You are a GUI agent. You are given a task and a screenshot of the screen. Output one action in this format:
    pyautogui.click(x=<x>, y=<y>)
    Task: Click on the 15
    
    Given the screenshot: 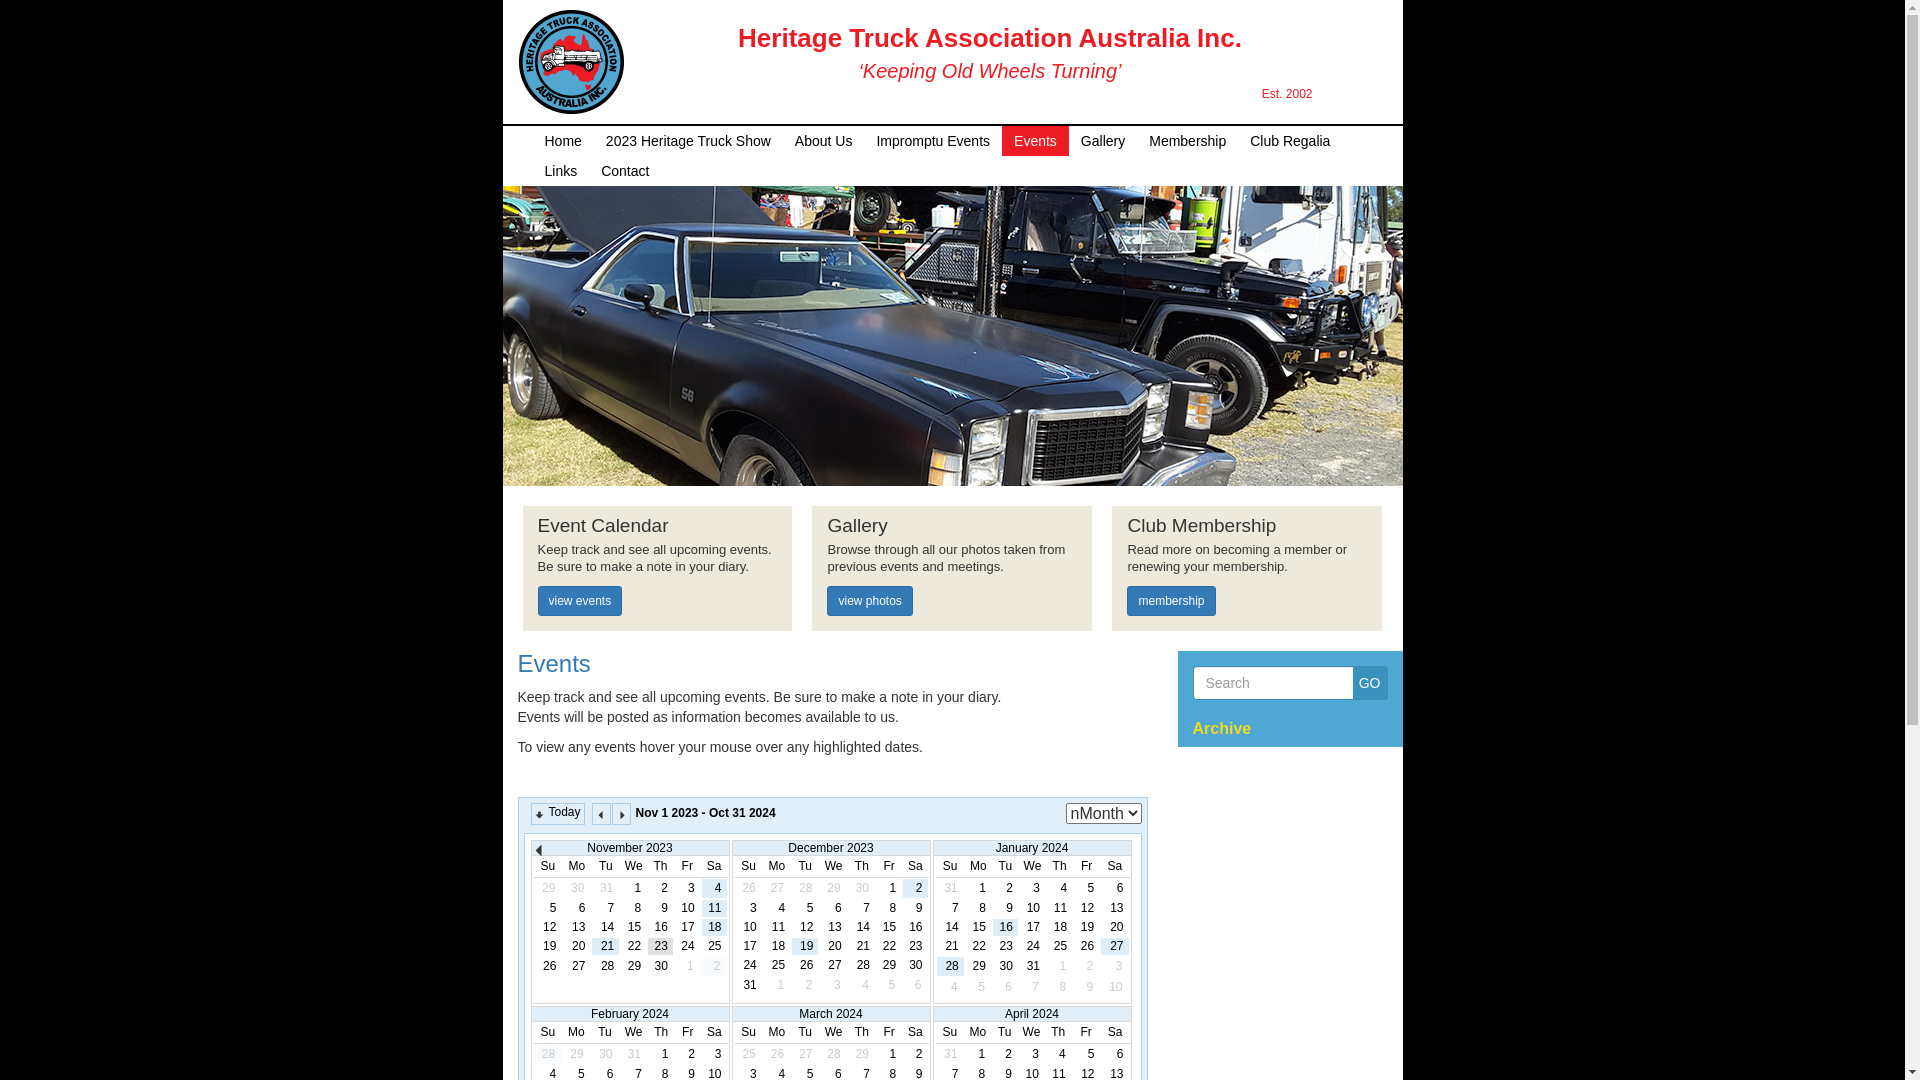 What is the action you would take?
    pyautogui.click(x=889, y=928)
    